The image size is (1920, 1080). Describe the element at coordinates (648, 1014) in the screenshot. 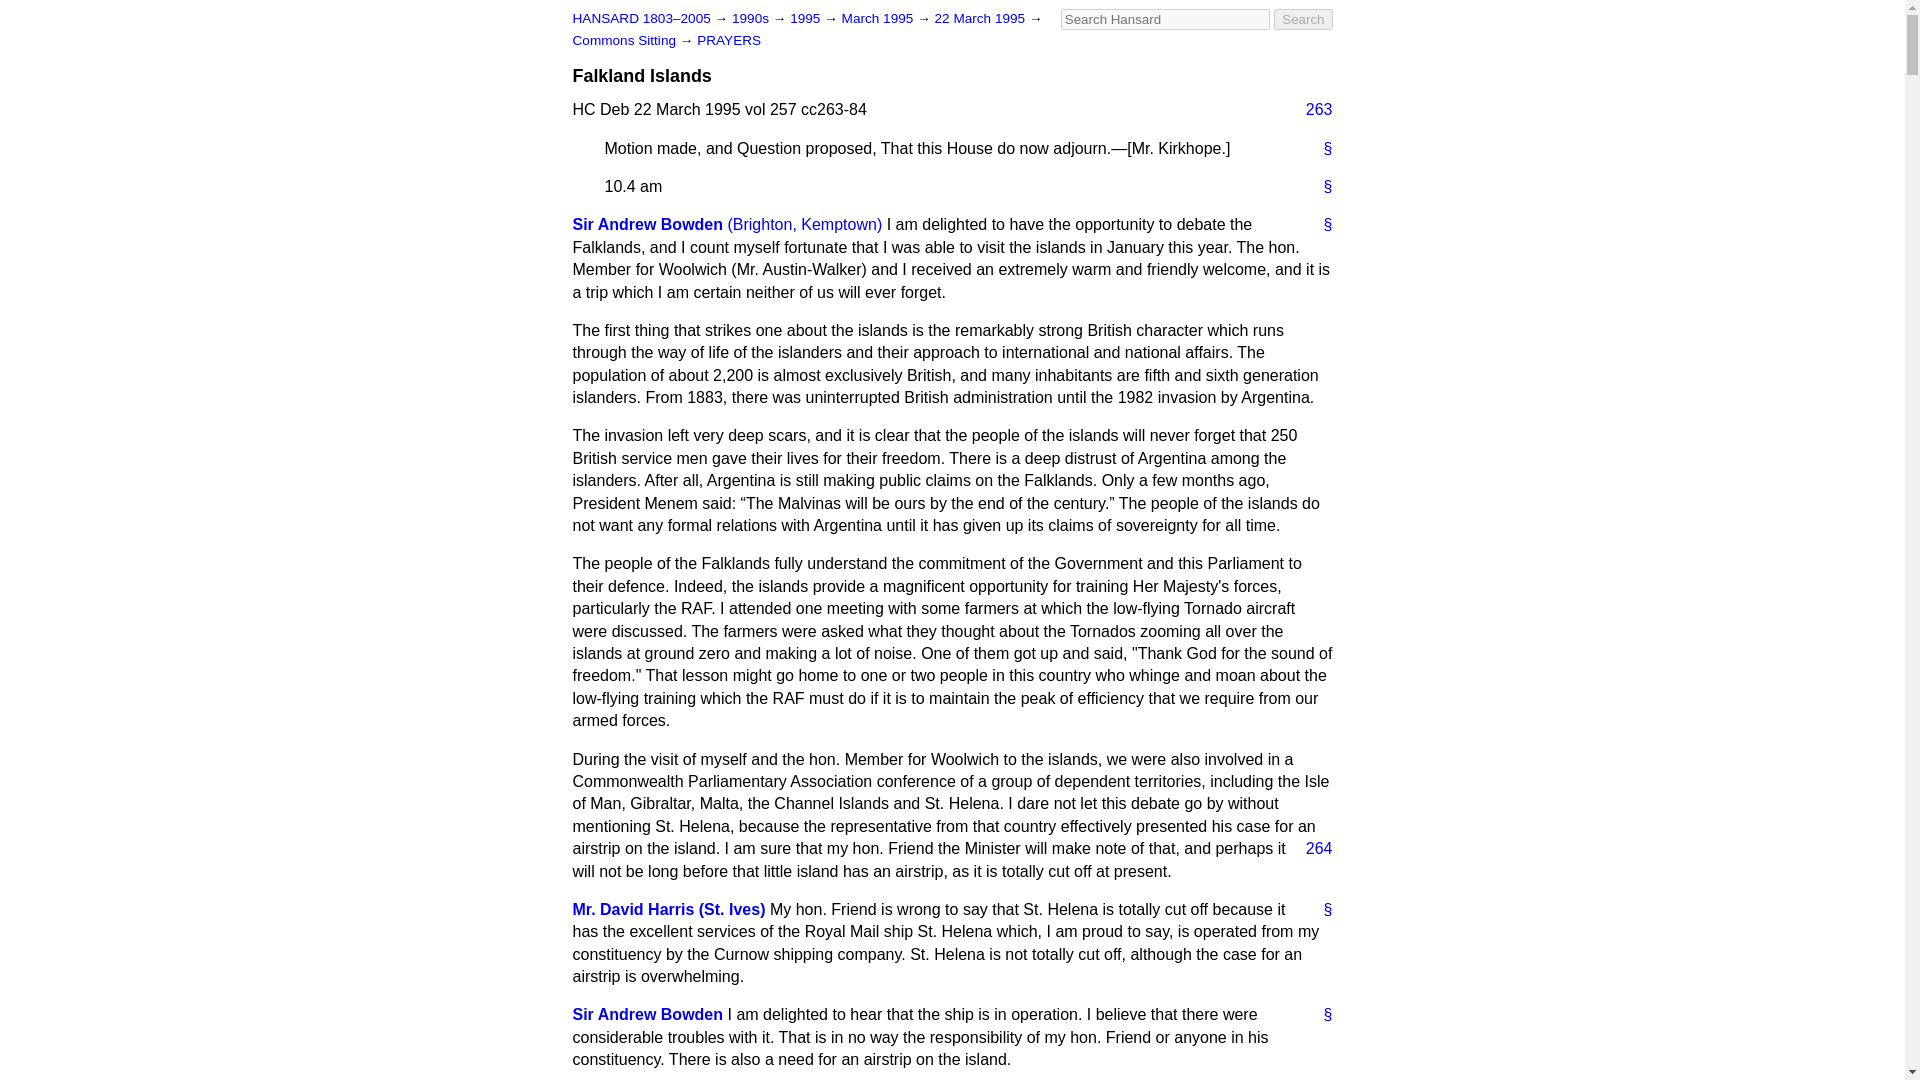

I see `Sir Andrew Bowden` at that location.